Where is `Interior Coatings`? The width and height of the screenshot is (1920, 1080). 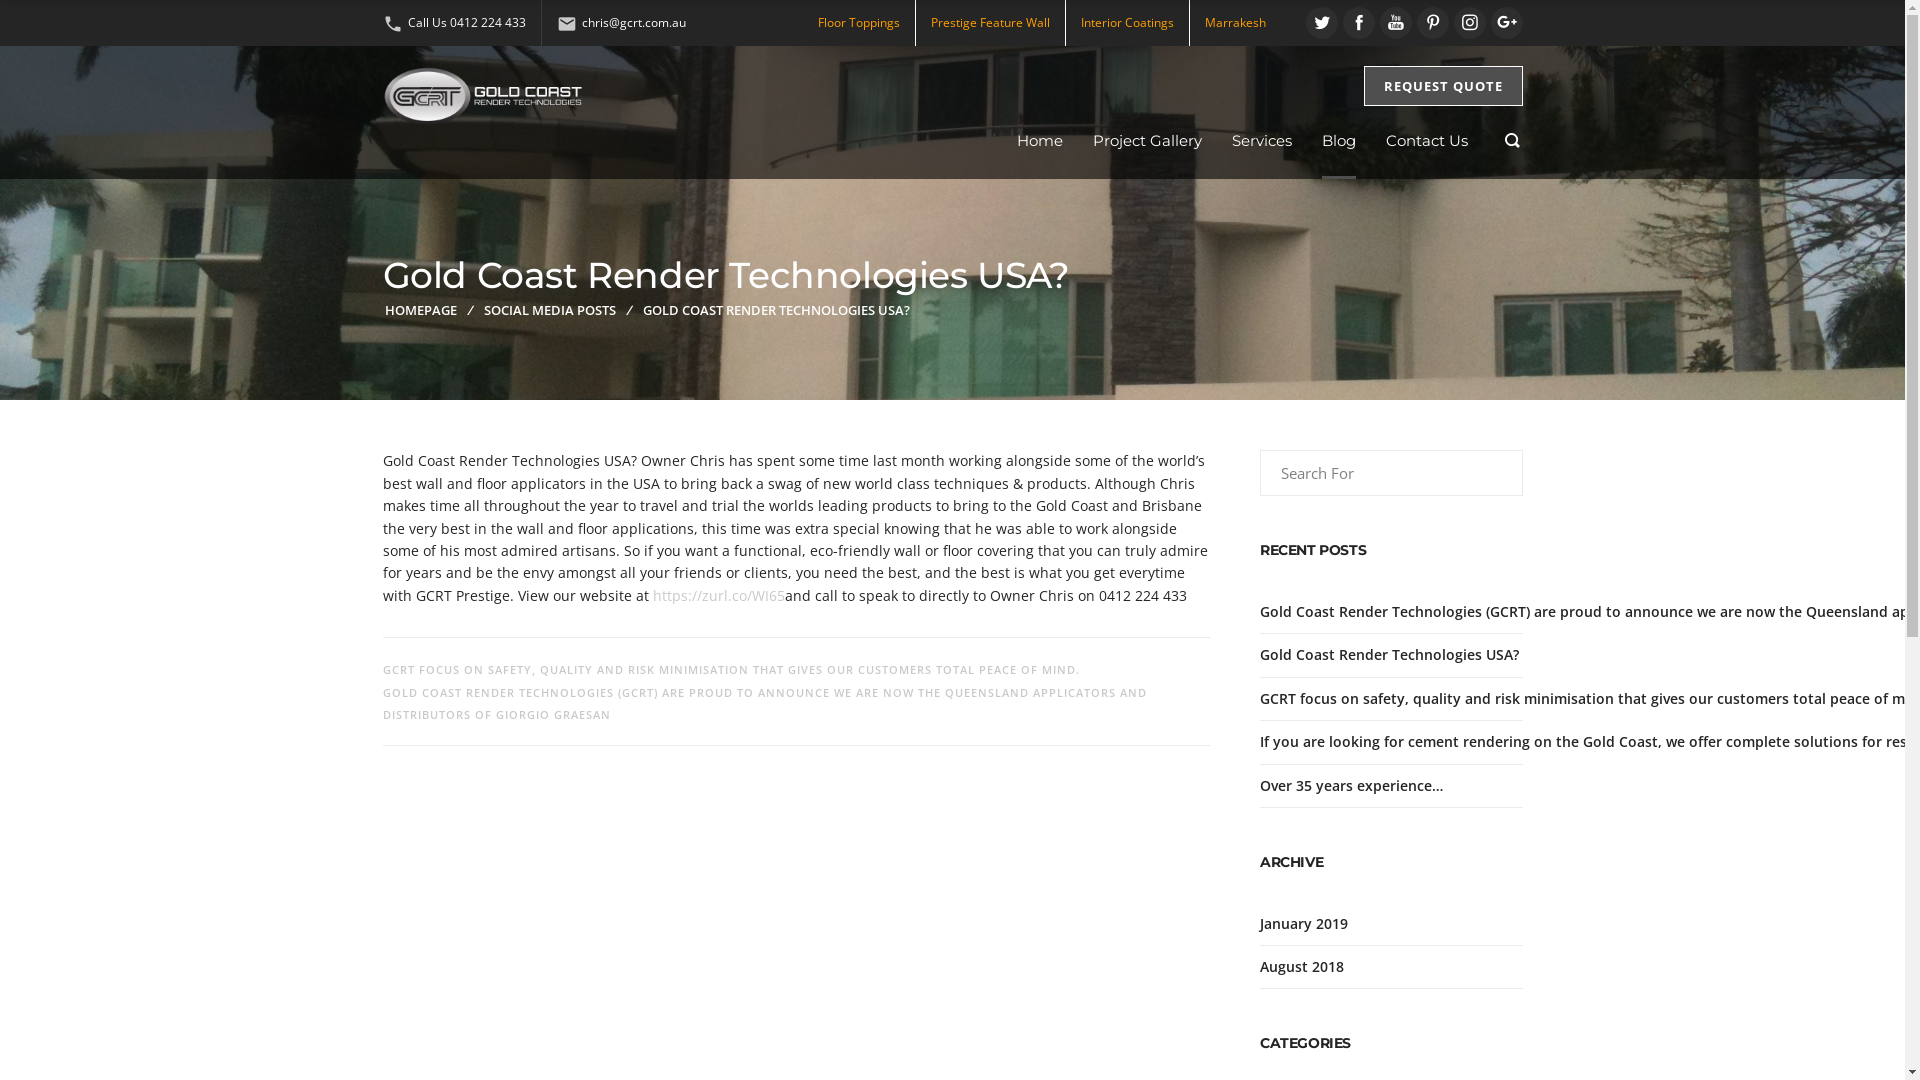
Interior Coatings is located at coordinates (1126, 22).